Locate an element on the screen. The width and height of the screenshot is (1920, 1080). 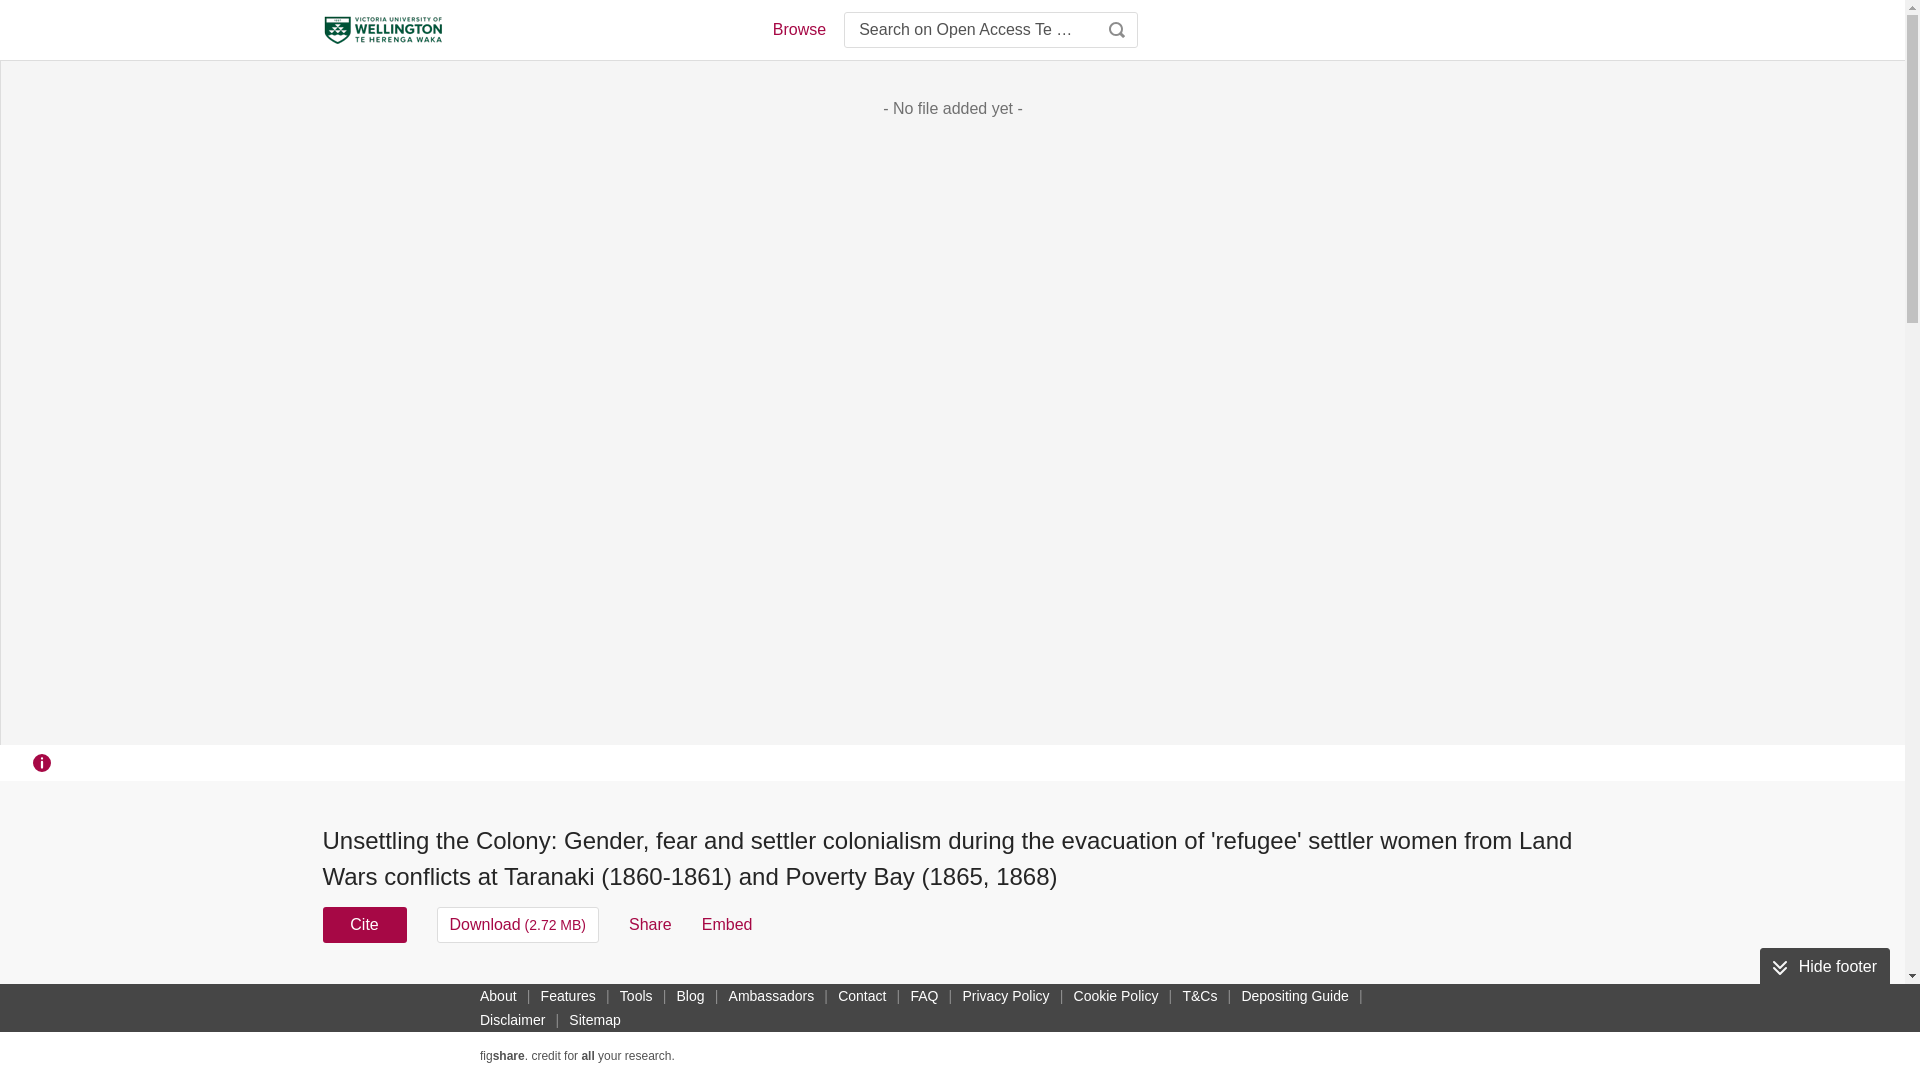
Embed is located at coordinates (727, 924).